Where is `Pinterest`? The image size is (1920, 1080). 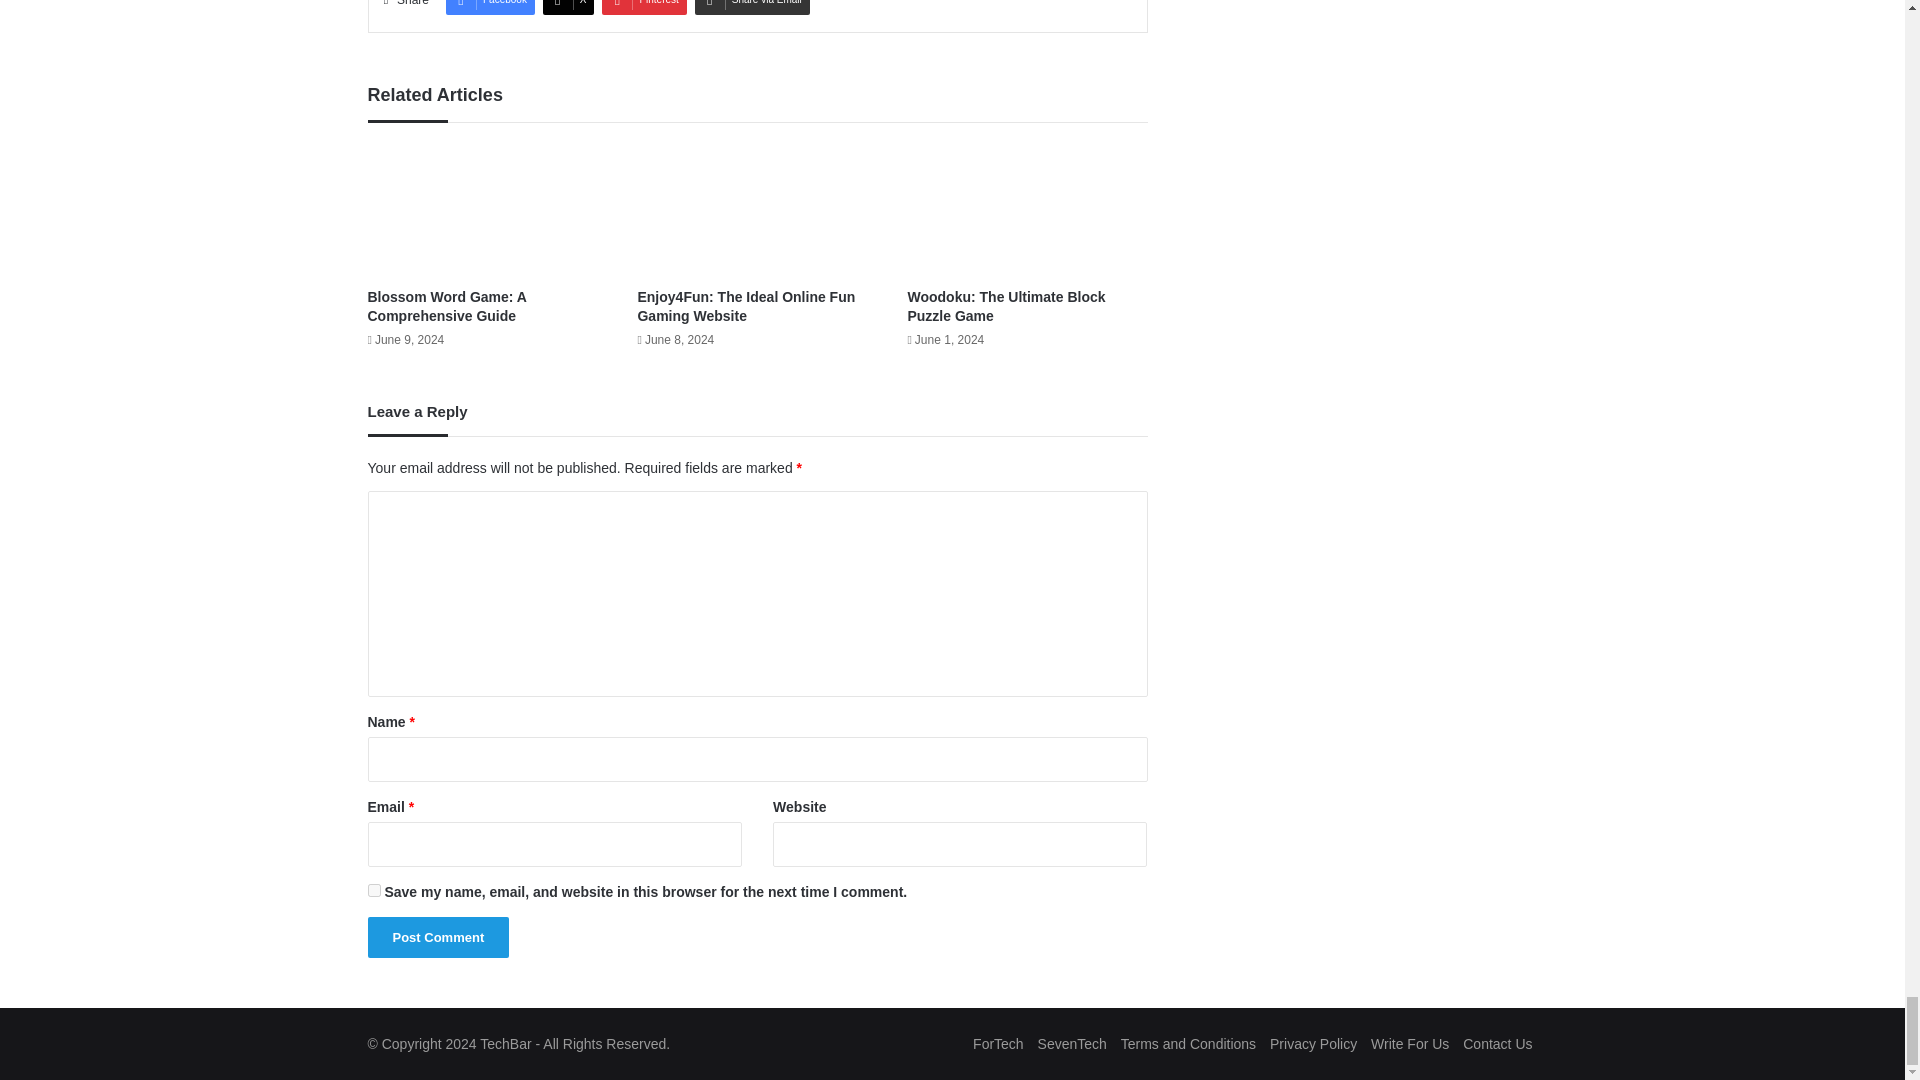
Pinterest is located at coordinates (644, 8).